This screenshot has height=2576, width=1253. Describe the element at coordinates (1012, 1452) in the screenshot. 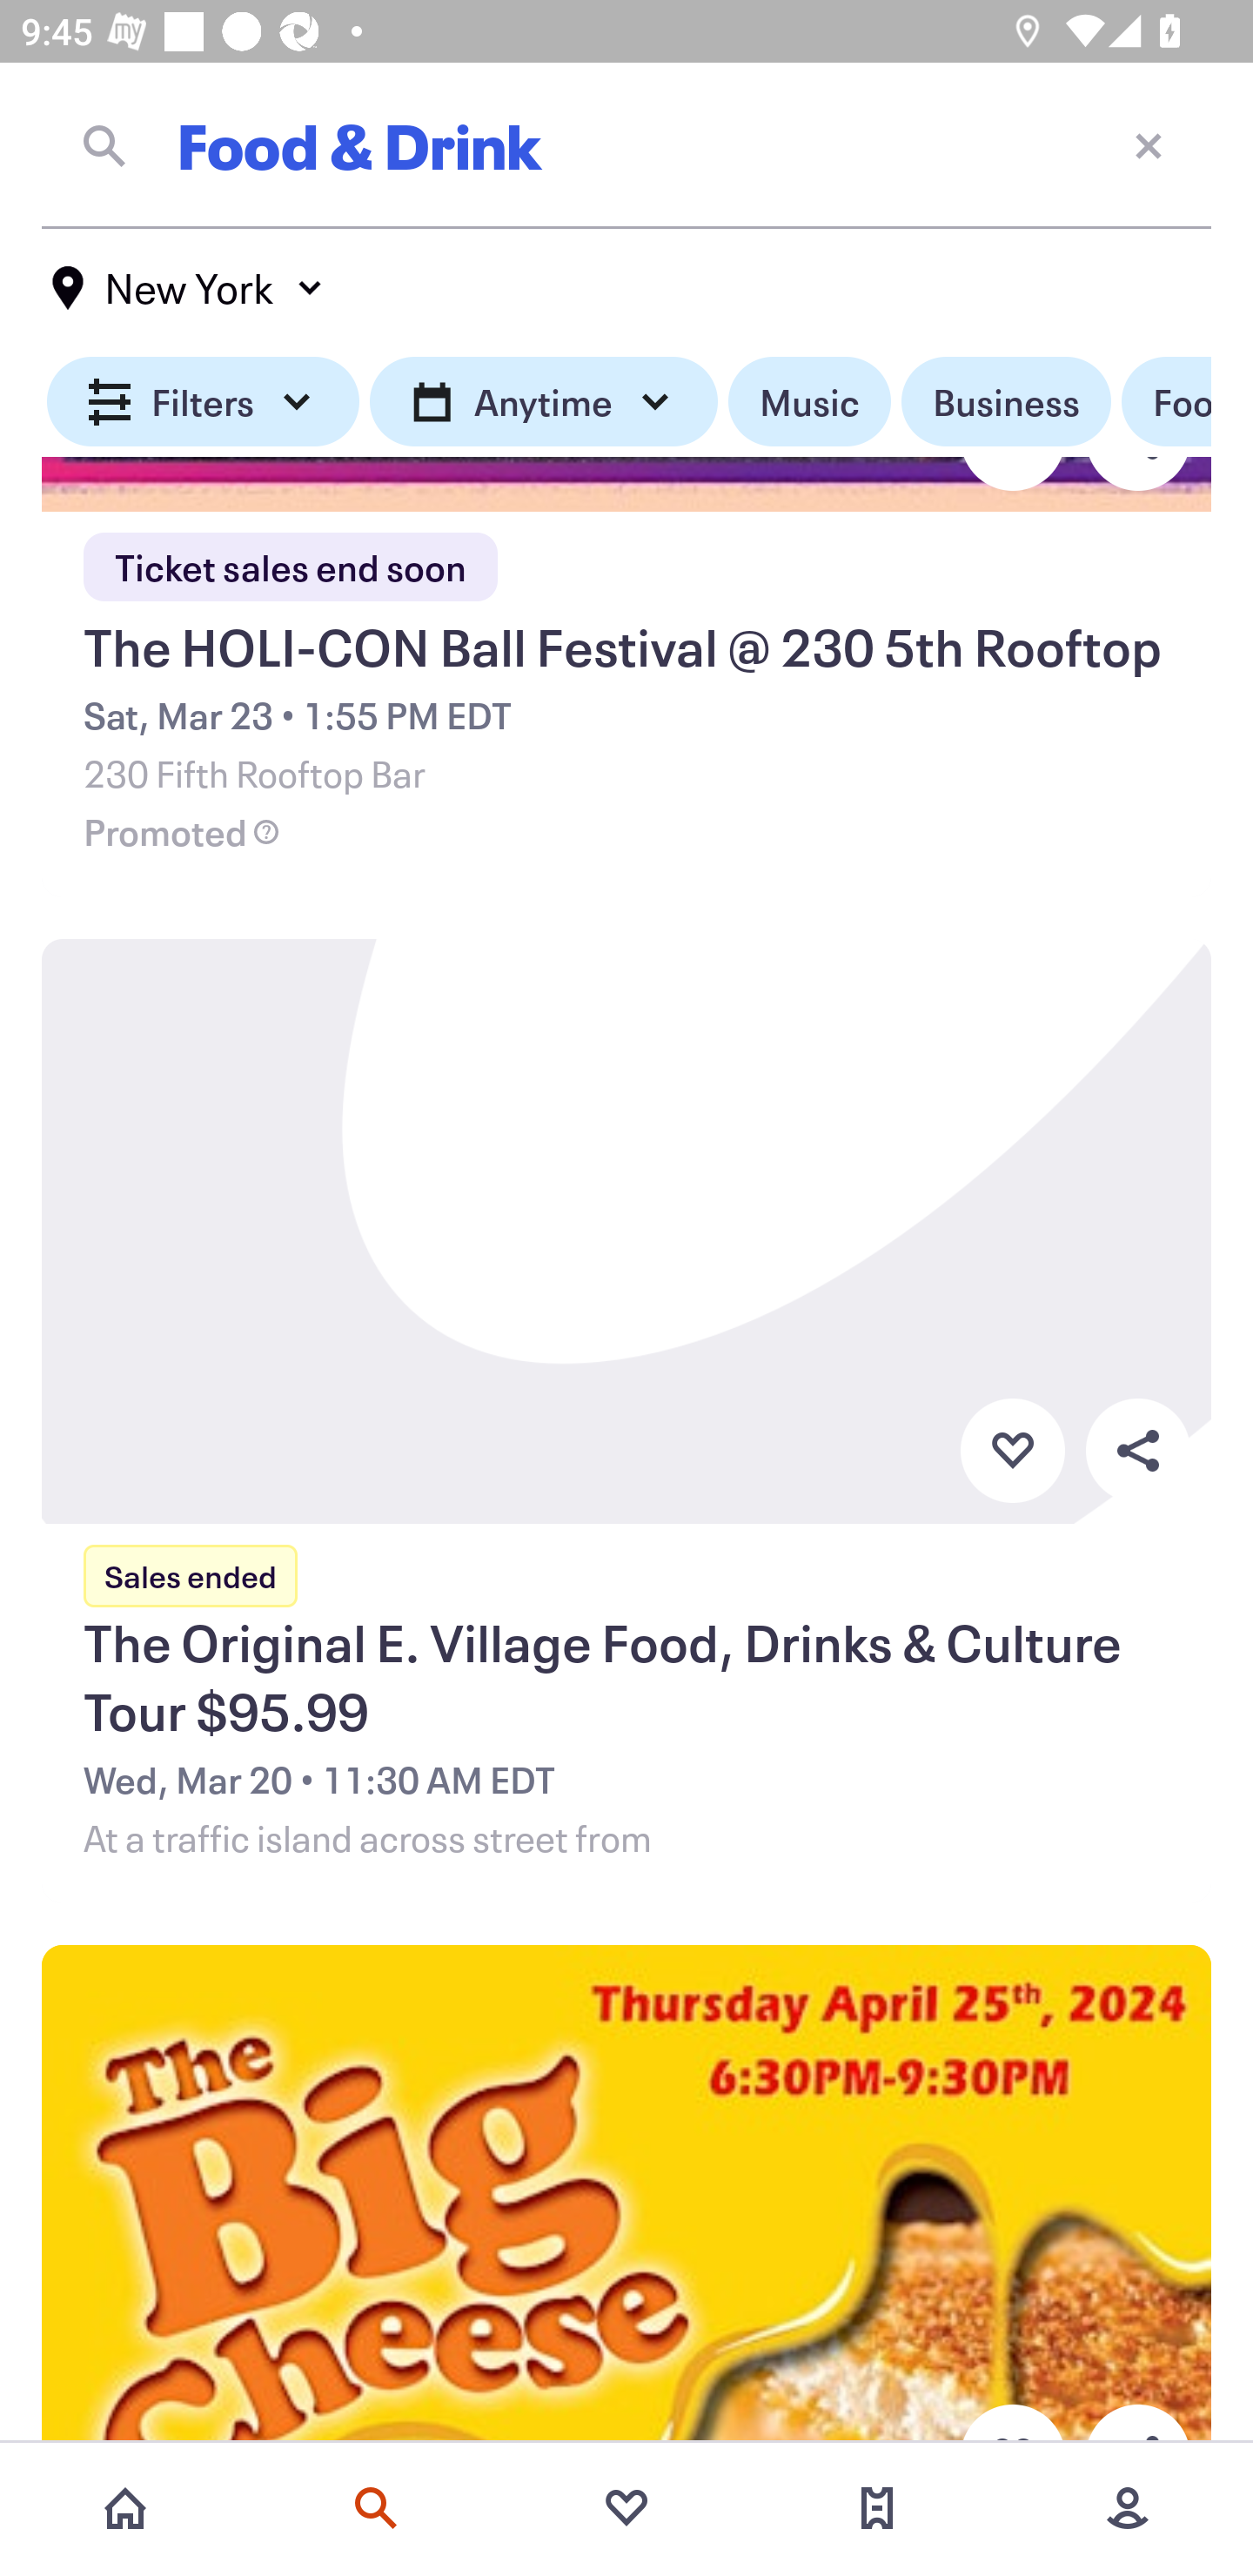

I see `Favorite button` at that location.